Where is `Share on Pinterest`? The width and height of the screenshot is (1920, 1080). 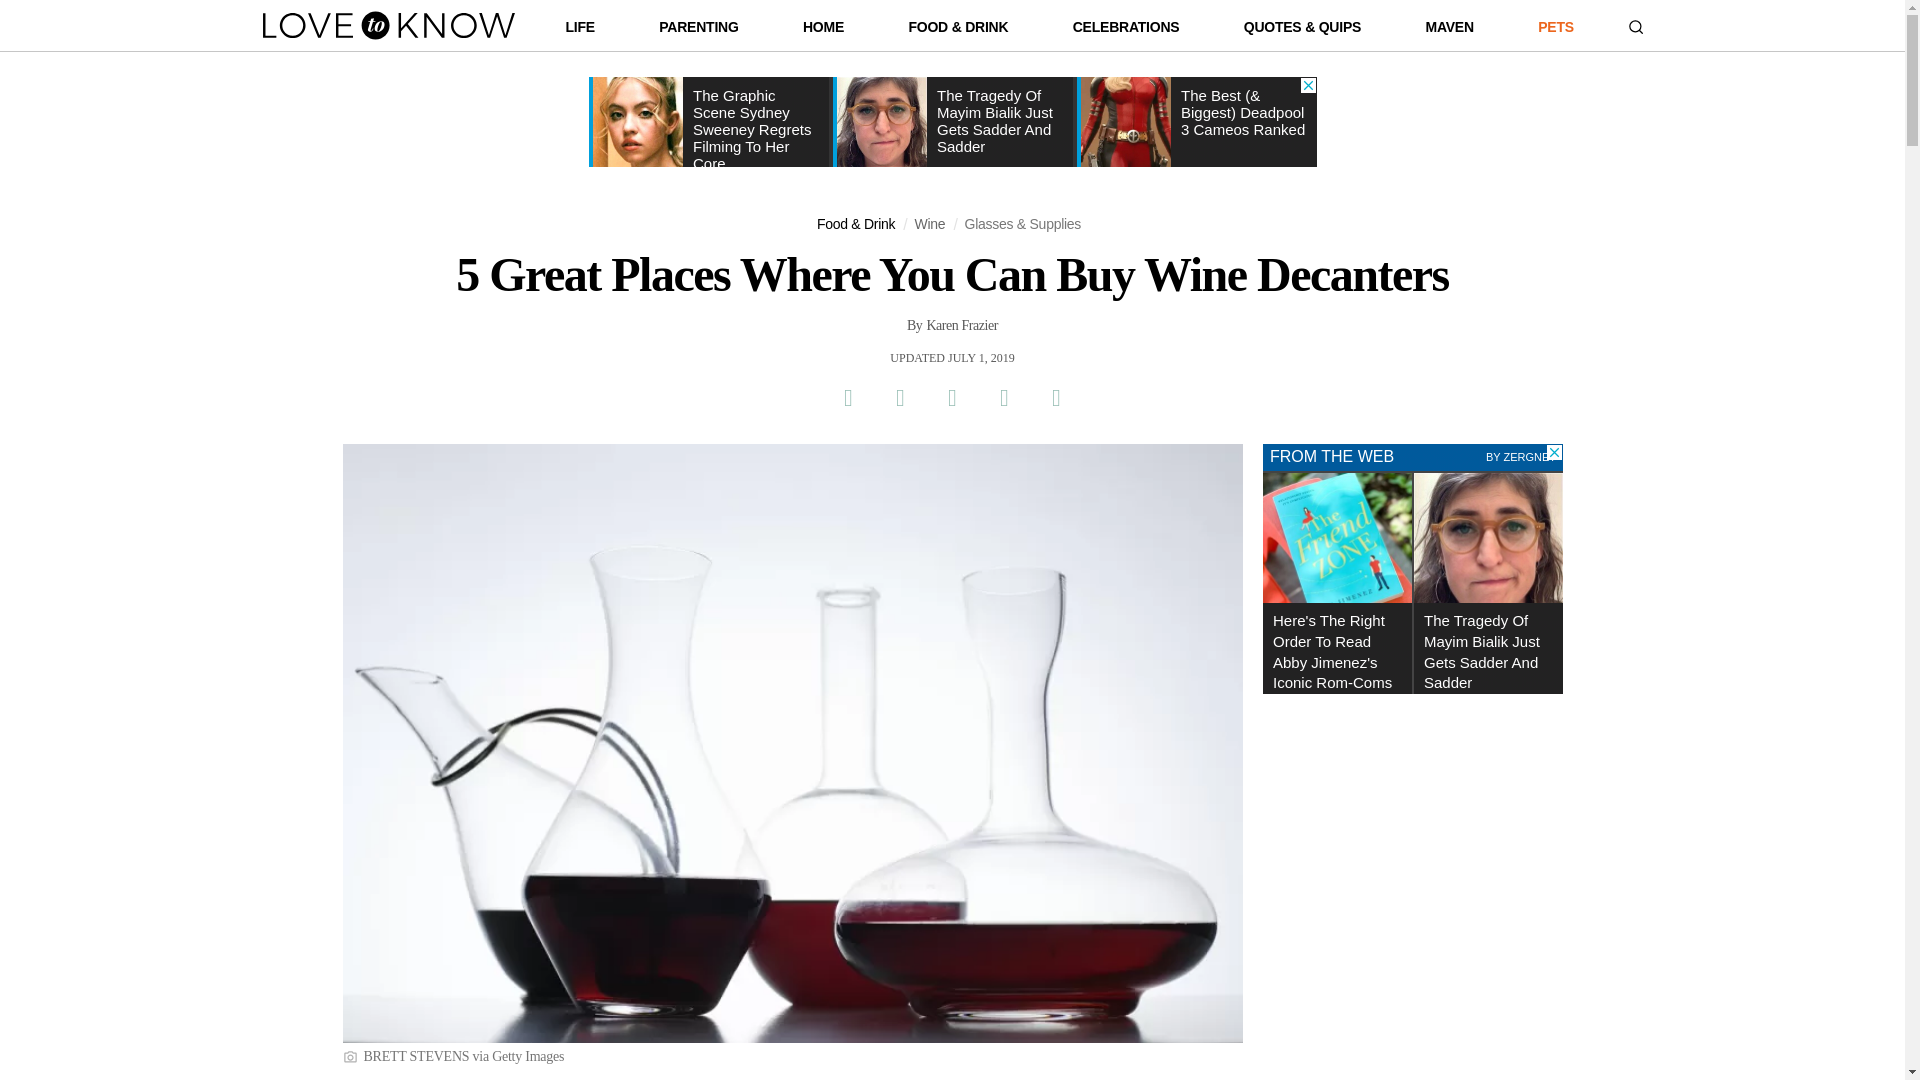
Share on Pinterest is located at coordinates (951, 398).